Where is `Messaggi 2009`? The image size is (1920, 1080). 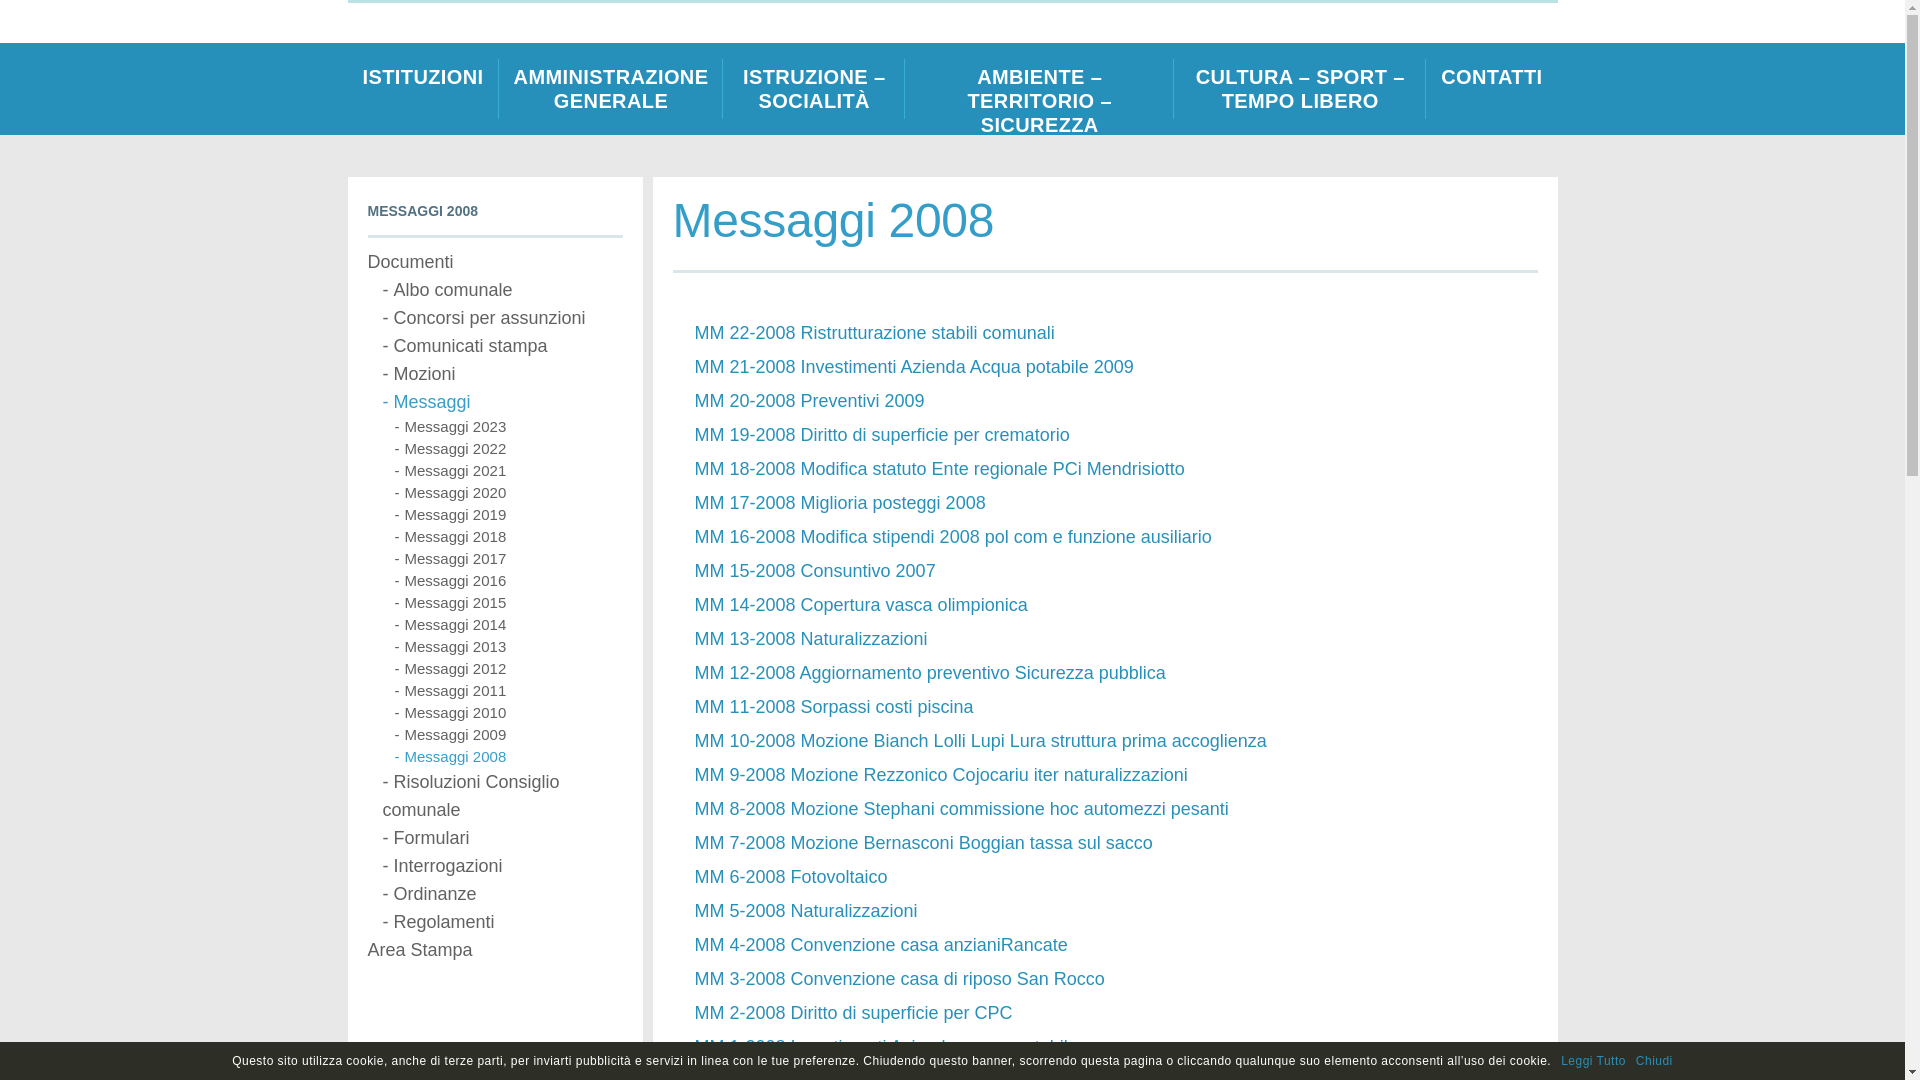
Messaggi 2009 is located at coordinates (508, 735).